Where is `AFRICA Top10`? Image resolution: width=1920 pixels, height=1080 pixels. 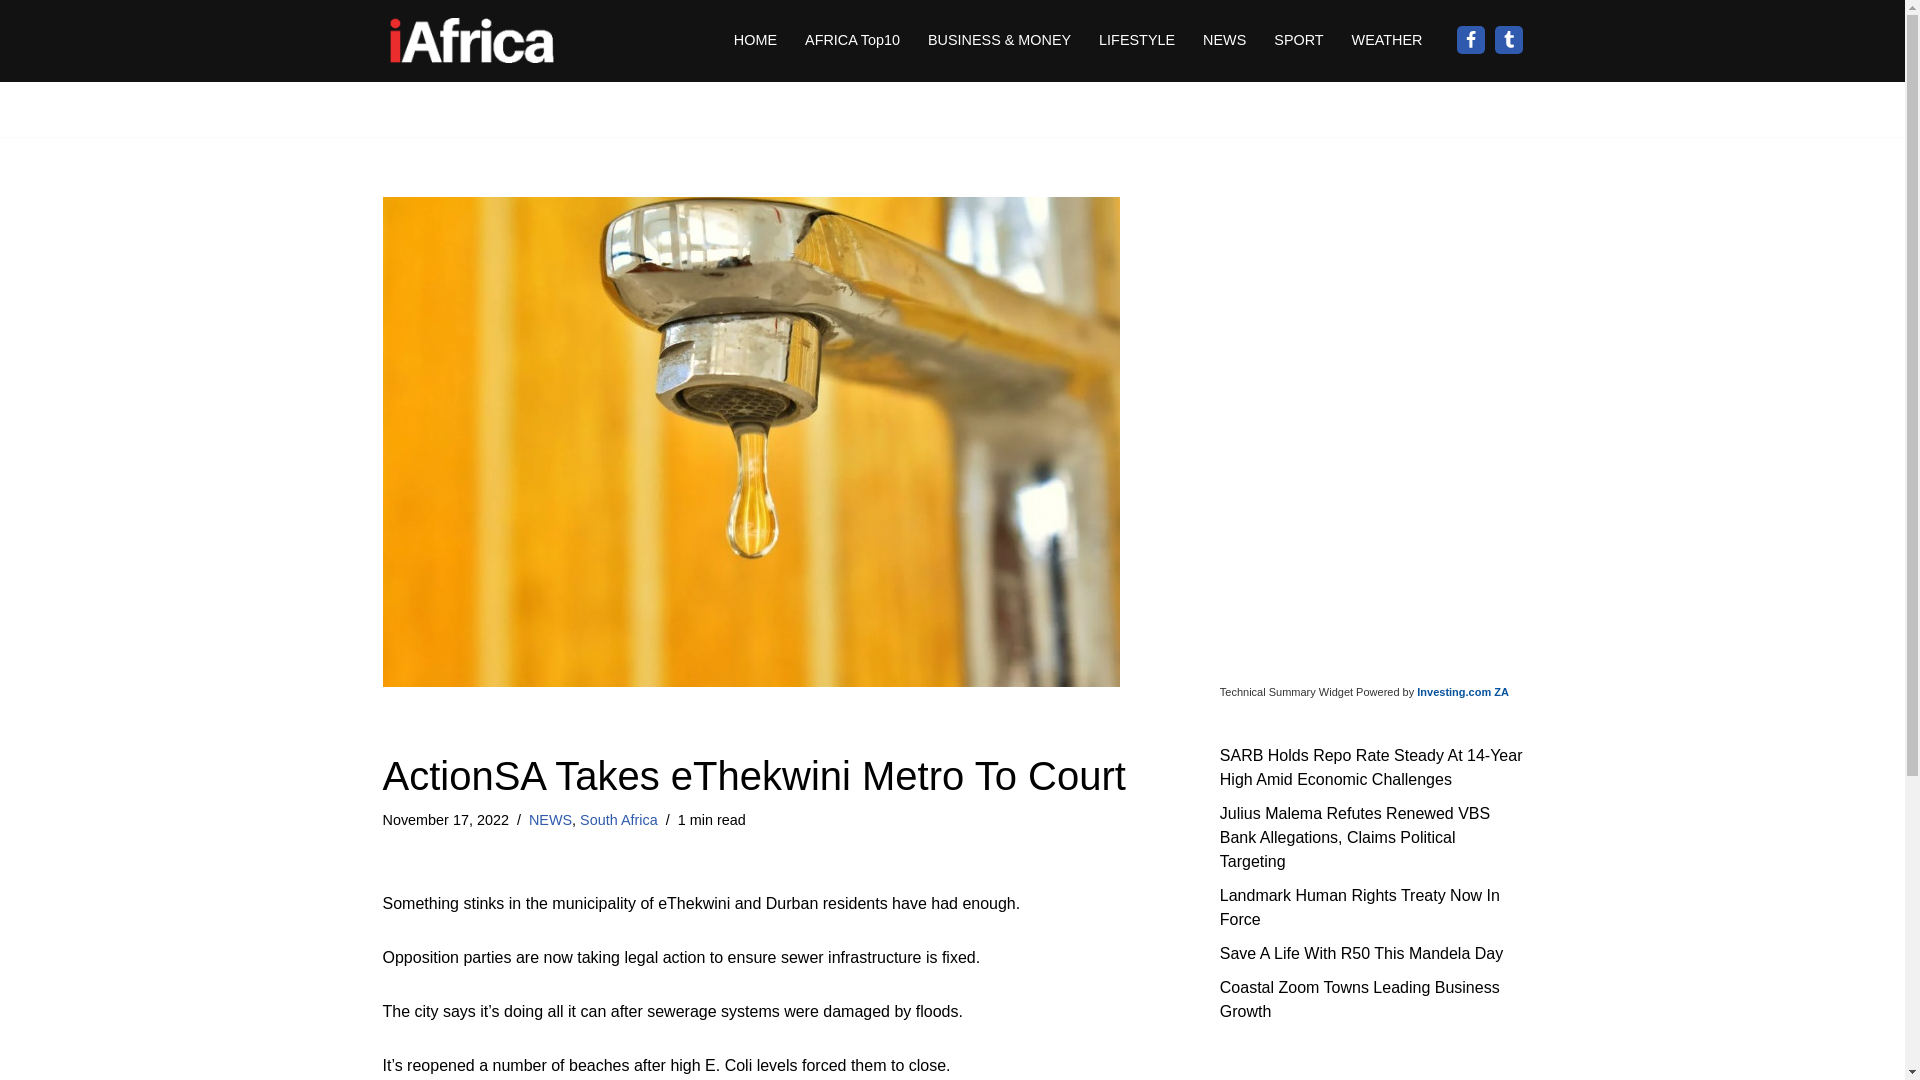 AFRICA Top10 is located at coordinates (852, 40).